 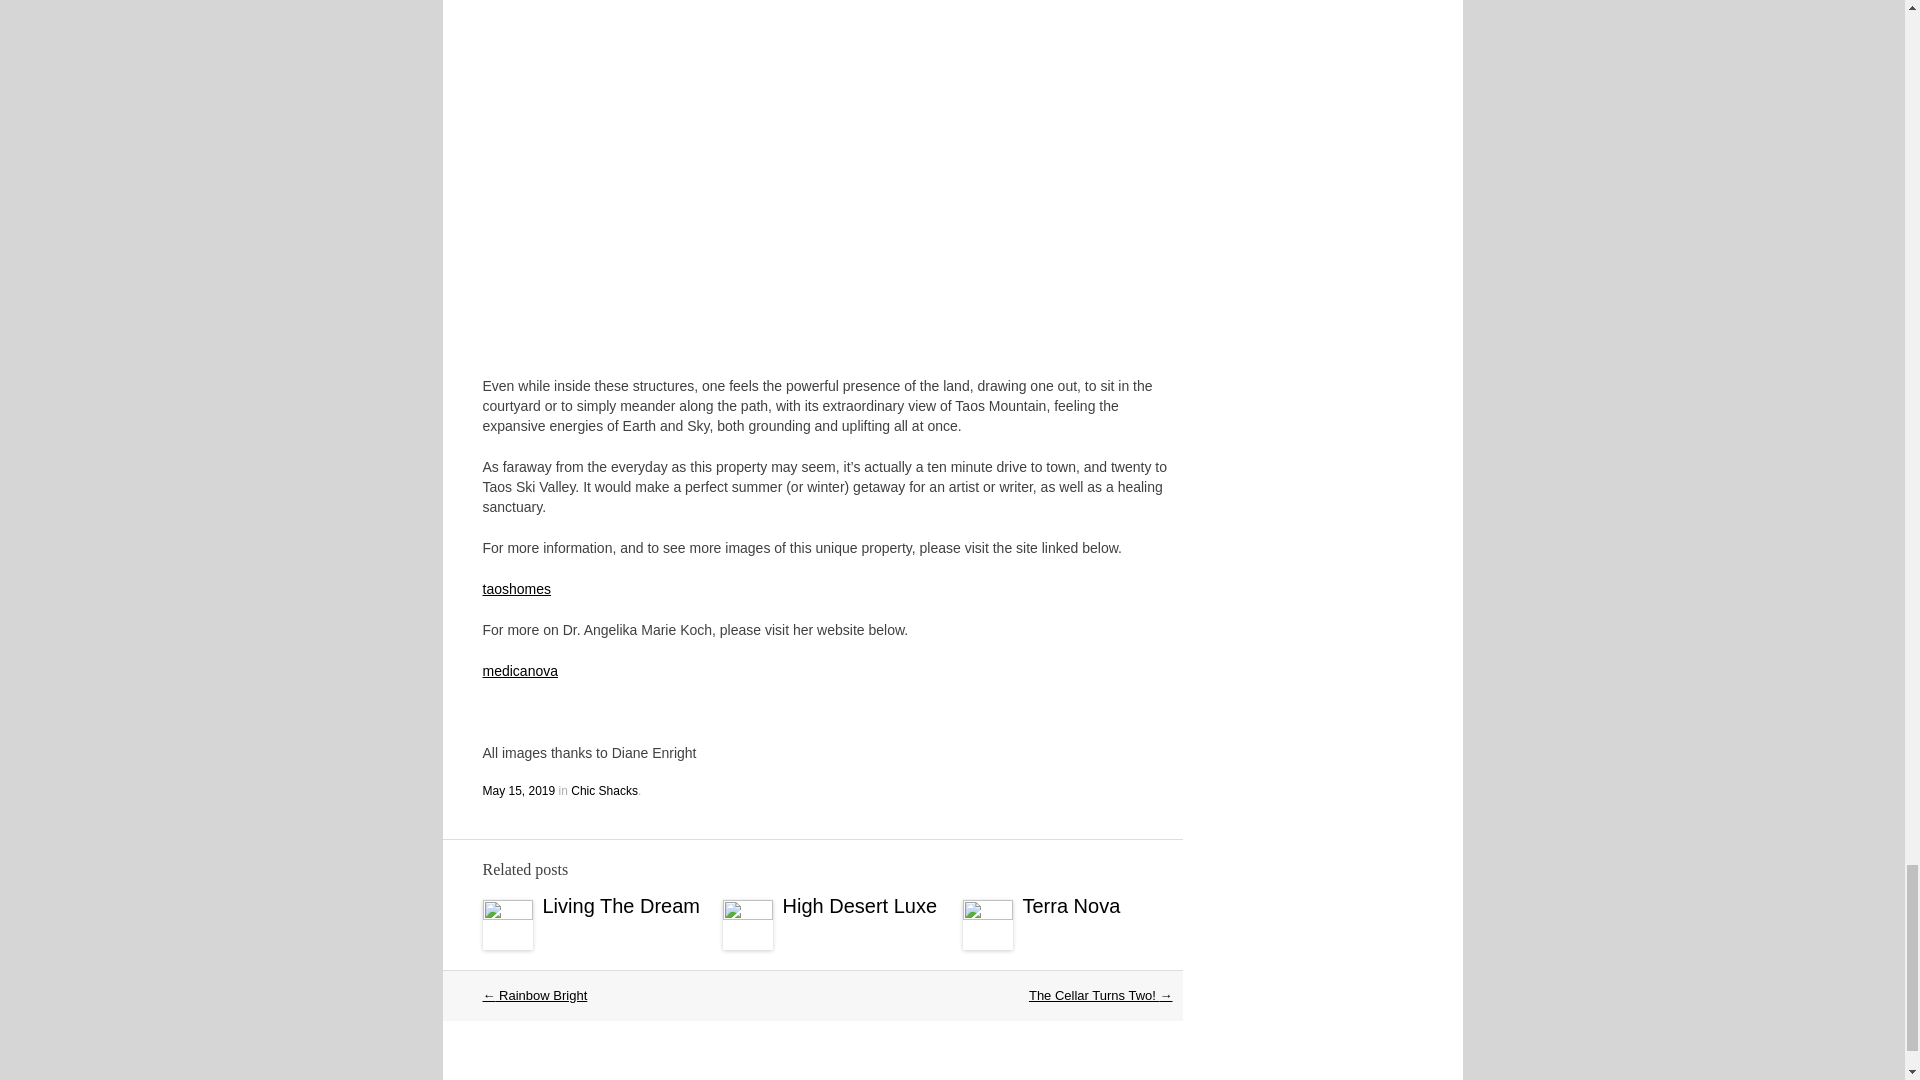 I want to click on medicanova, so click(x=520, y=670).